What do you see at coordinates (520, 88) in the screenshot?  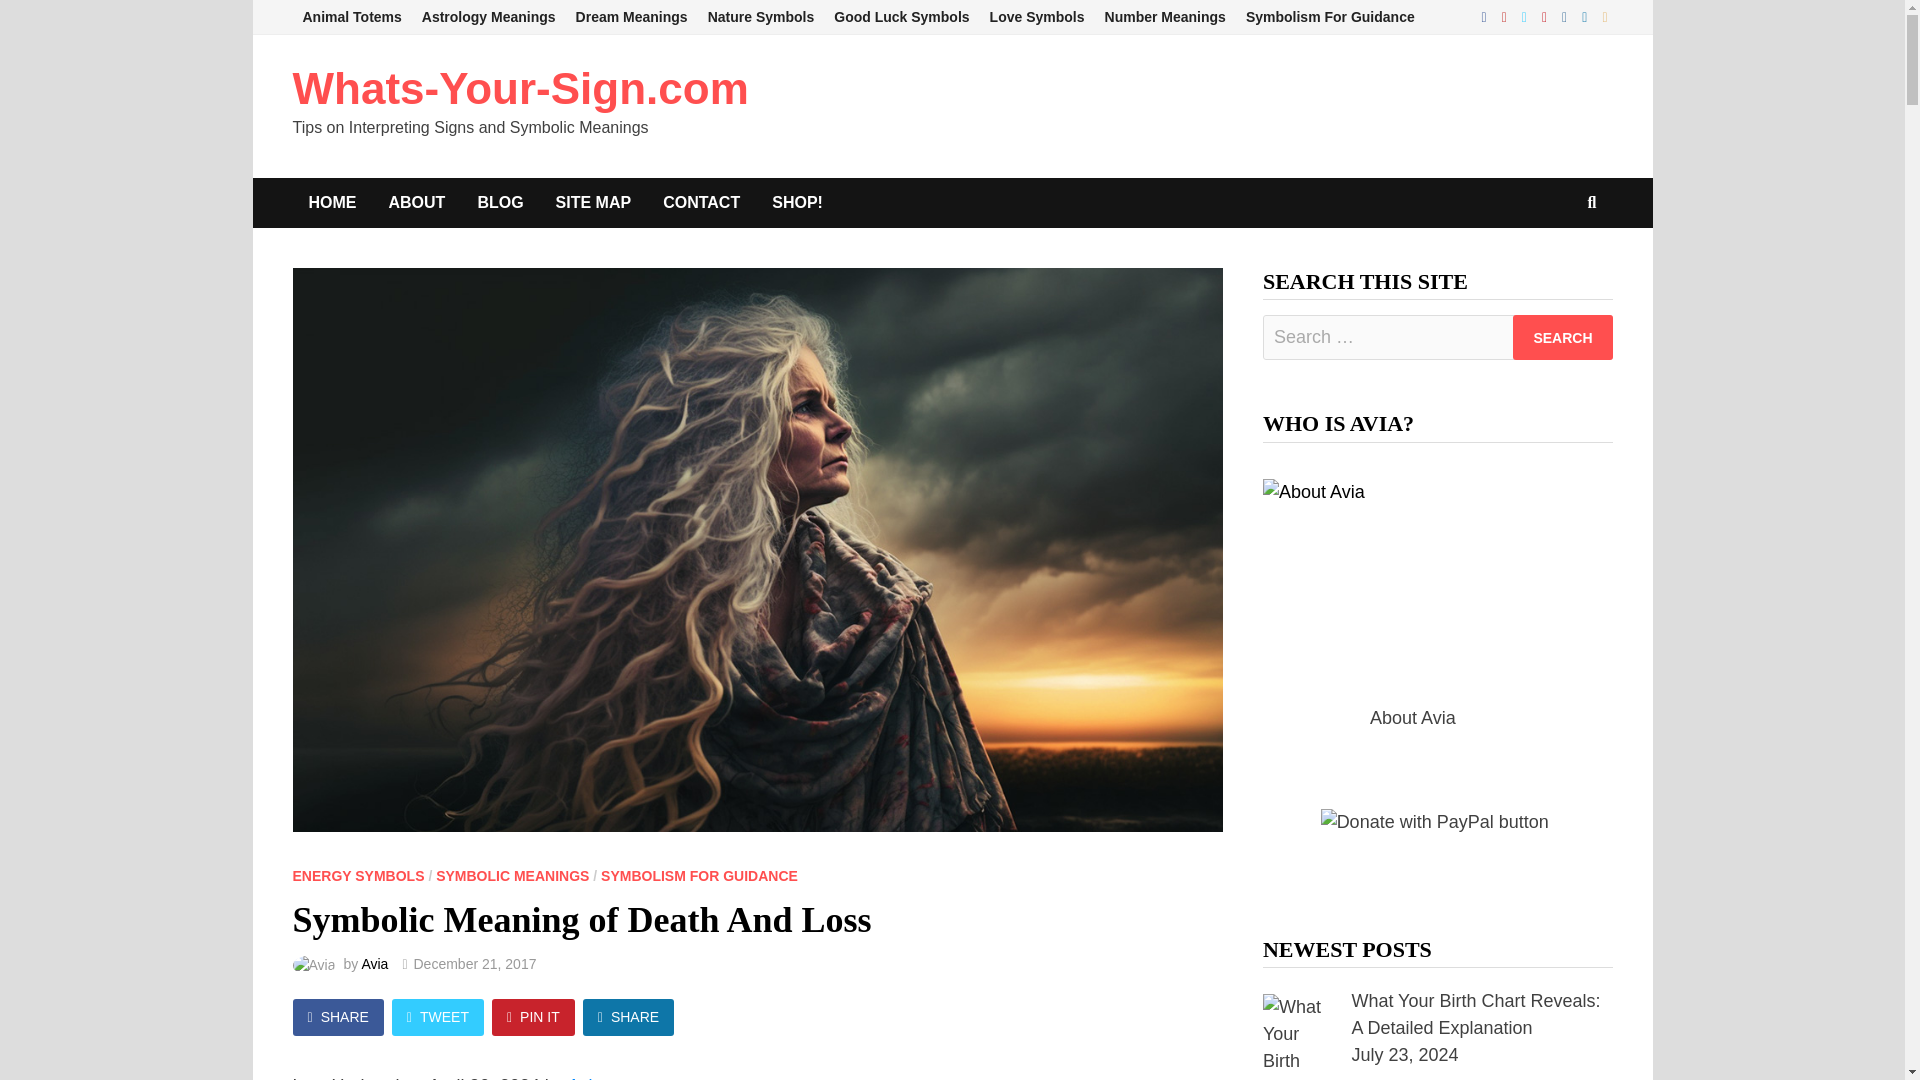 I see `Whats-Your-Sign.com` at bounding box center [520, 88].